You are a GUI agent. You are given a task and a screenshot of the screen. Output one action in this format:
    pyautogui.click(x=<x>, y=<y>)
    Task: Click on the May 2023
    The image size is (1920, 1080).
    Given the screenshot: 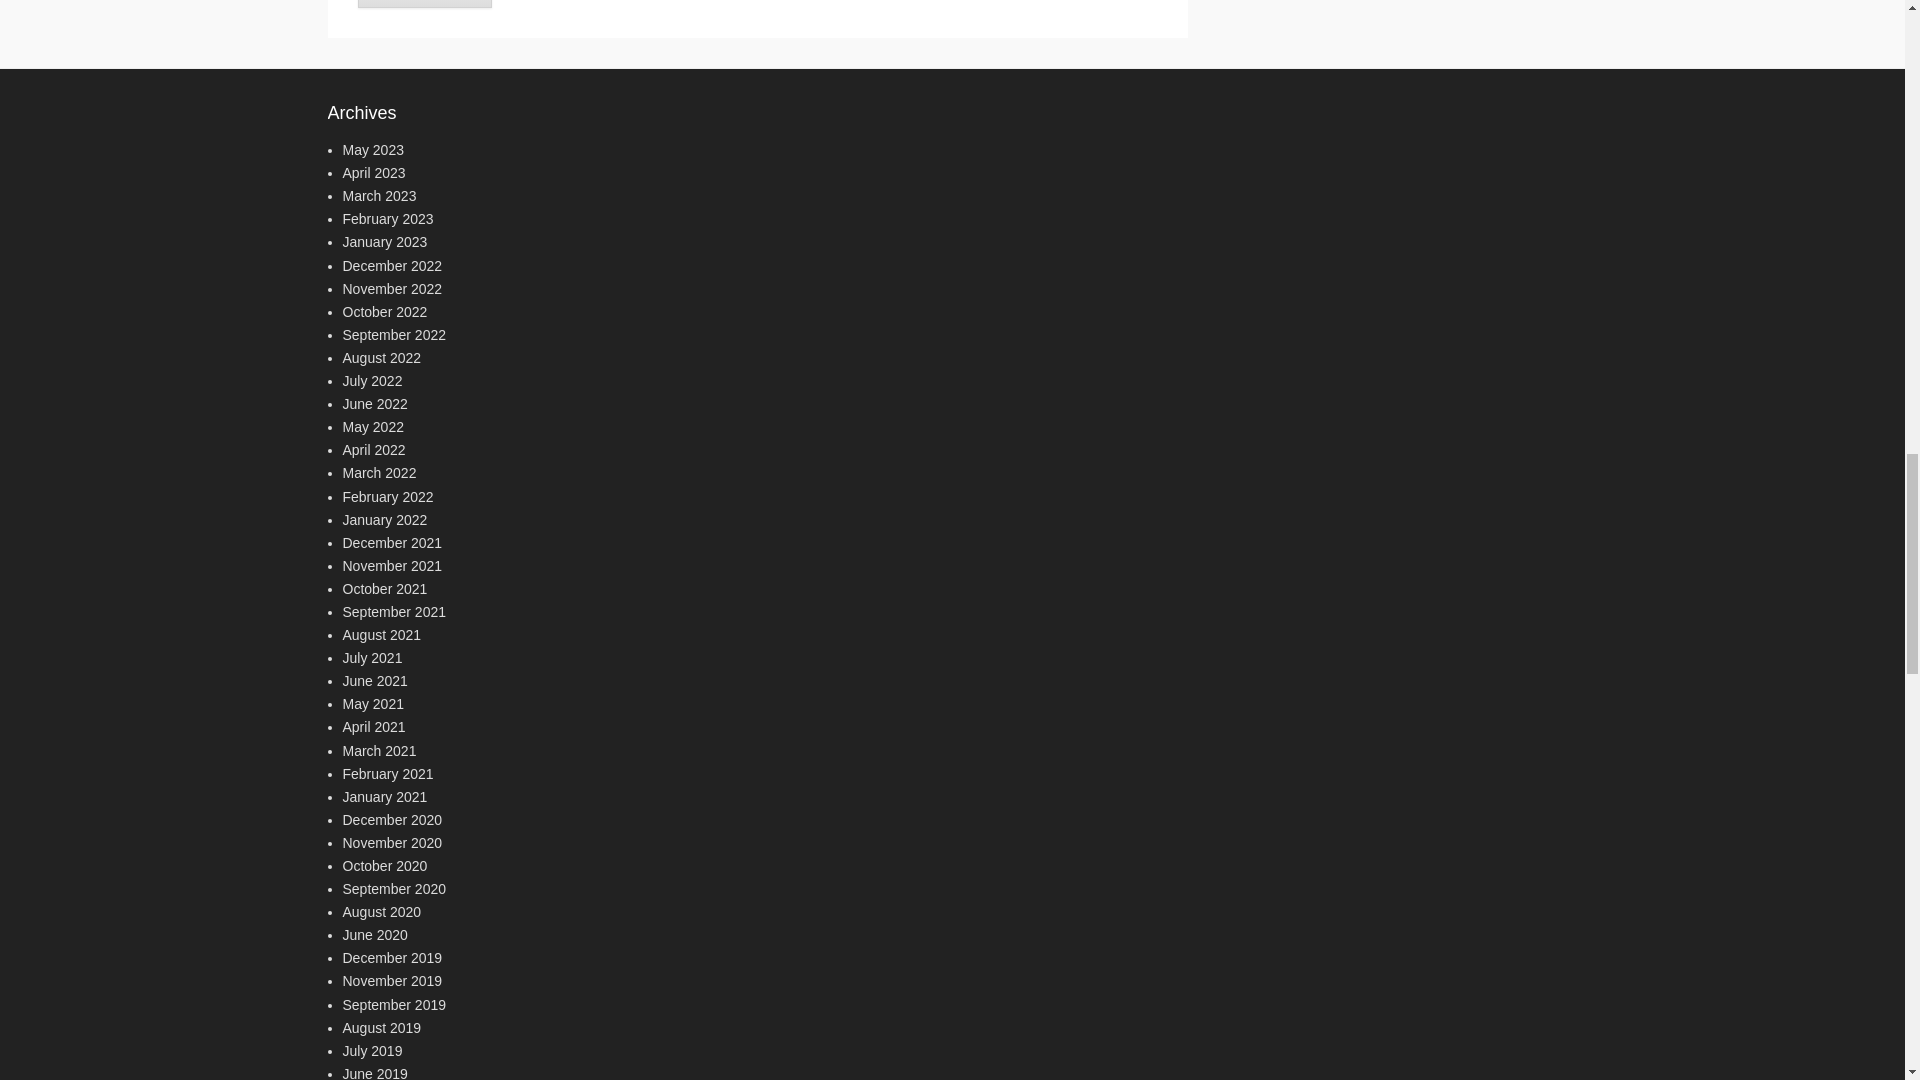 What is the action you would take?
    pyautogui.click(x=372, y=149)
    